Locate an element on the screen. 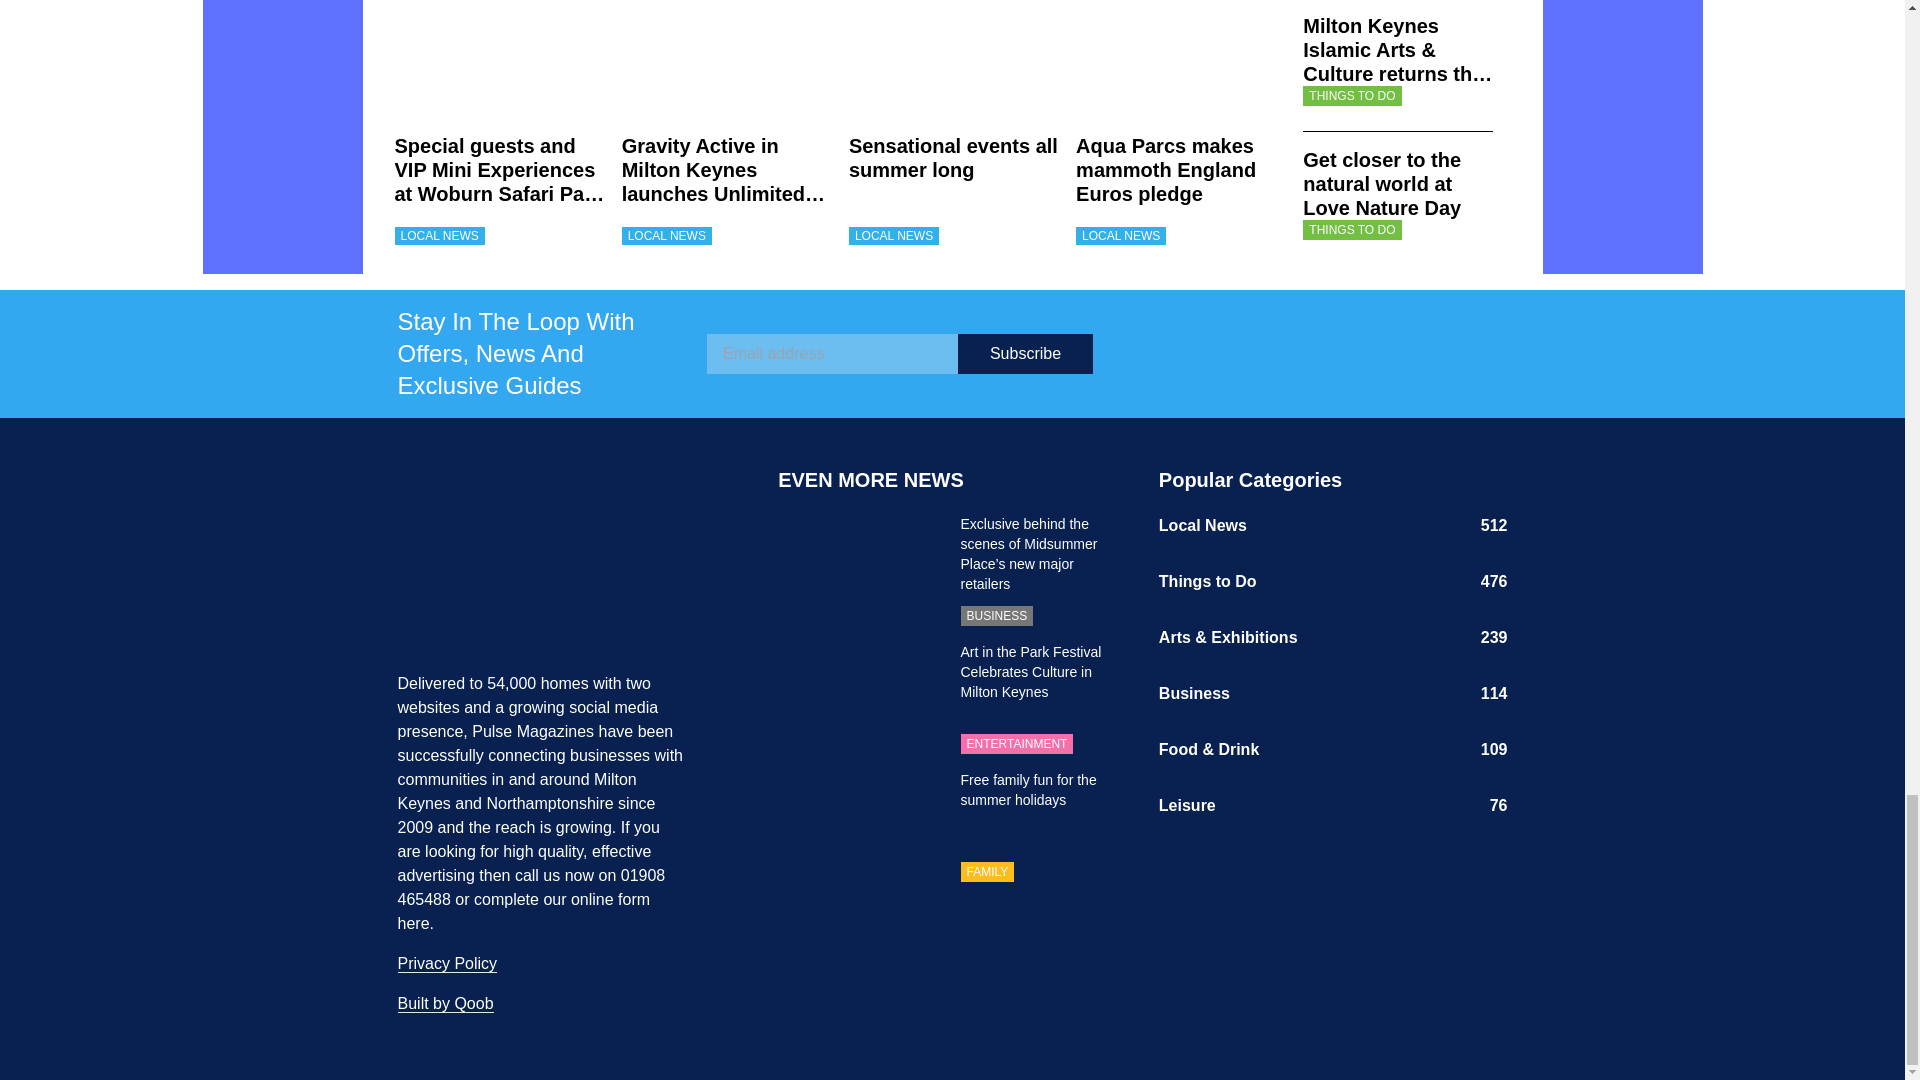 Image resolution: width=1920 pixels, height=1080 pixels. Subscribe is located at coordinates (1025, 352).